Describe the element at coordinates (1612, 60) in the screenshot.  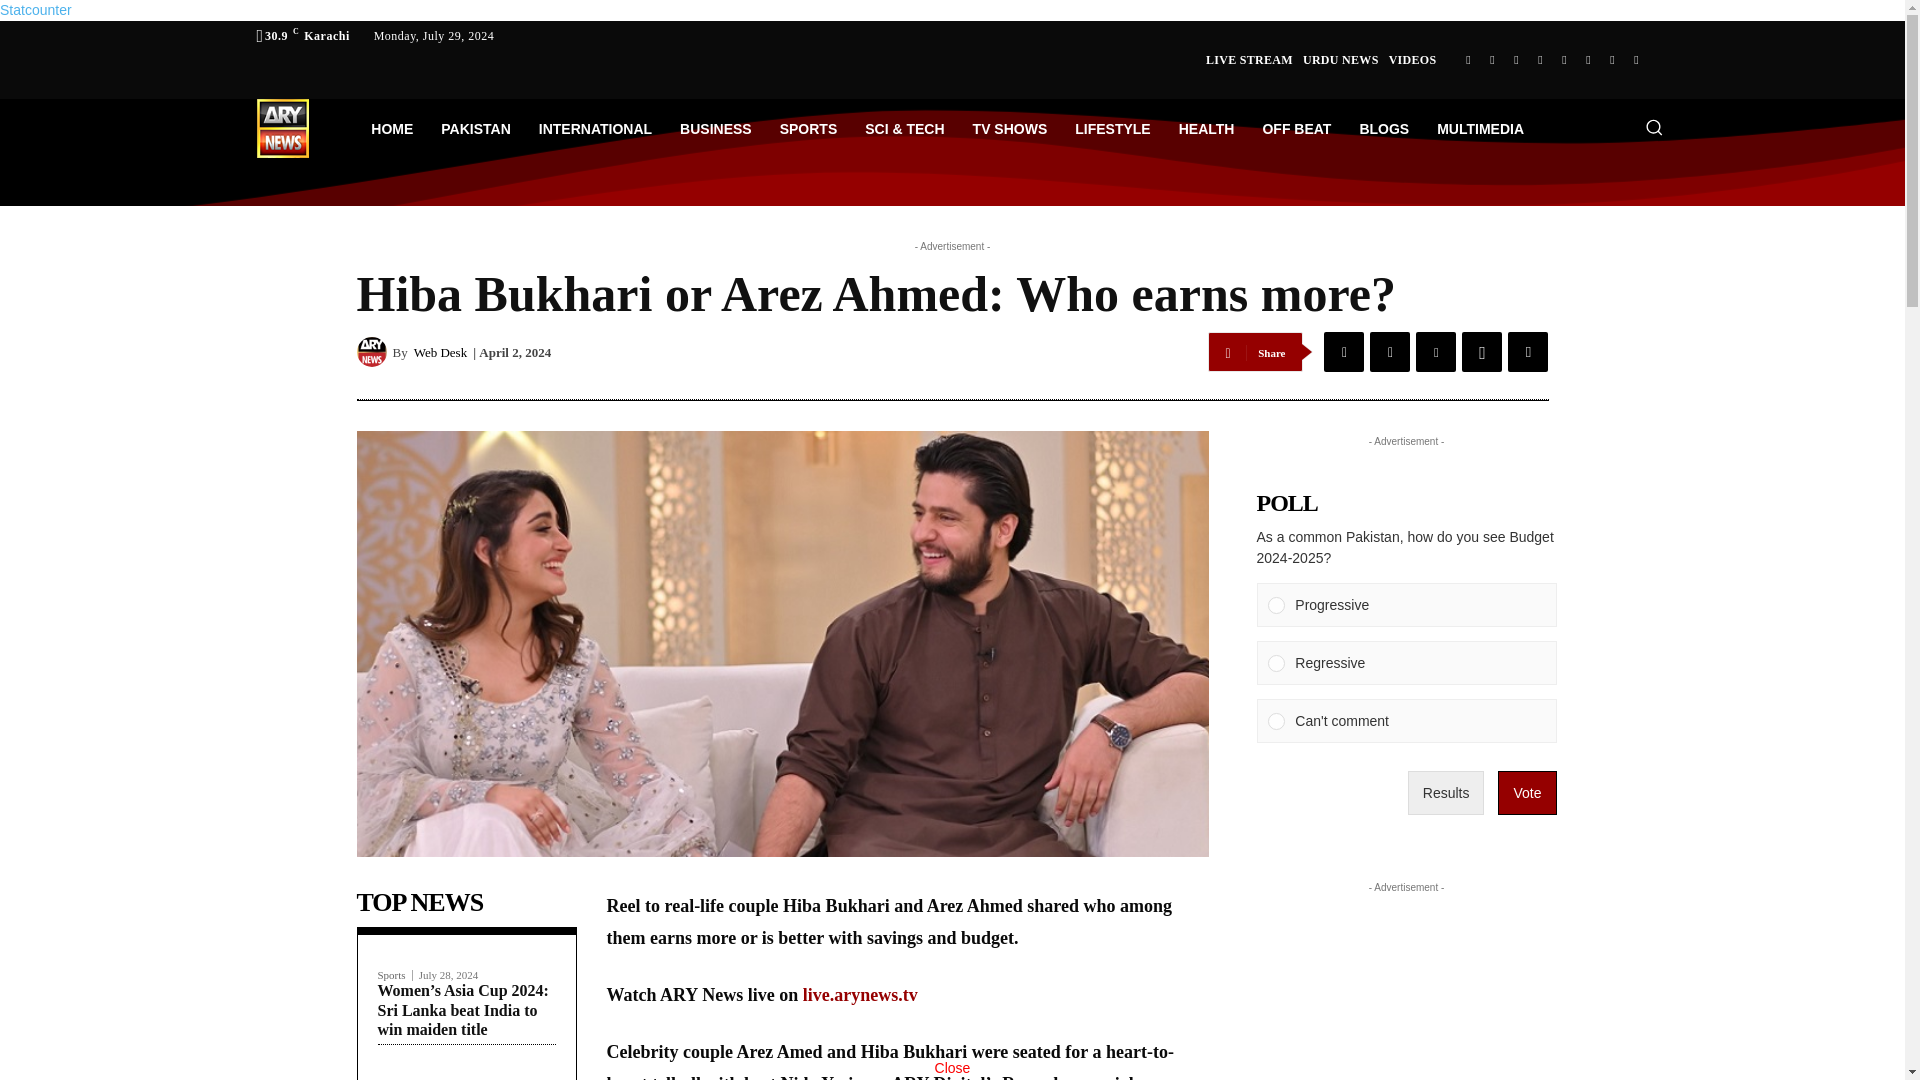
I see `Tiktok` at that location.